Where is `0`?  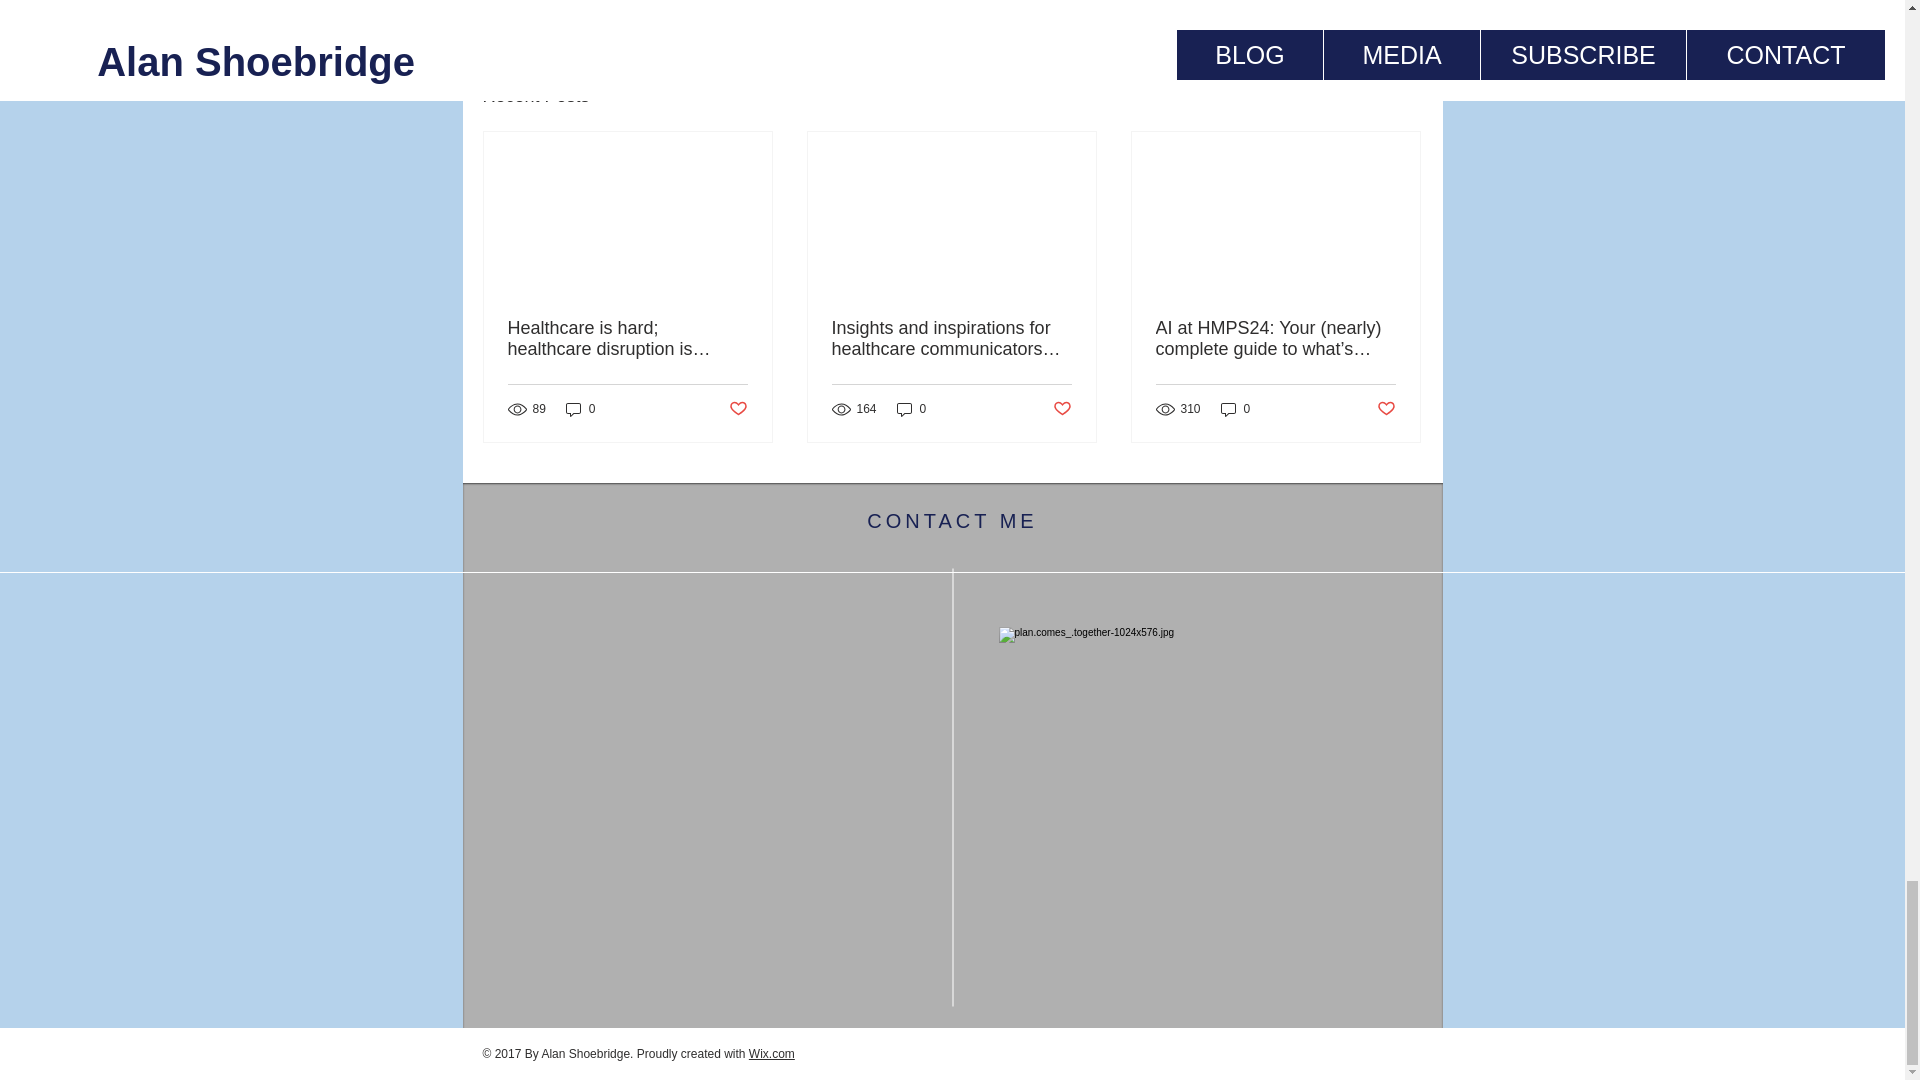
0 is located at coordinates (912, 409).